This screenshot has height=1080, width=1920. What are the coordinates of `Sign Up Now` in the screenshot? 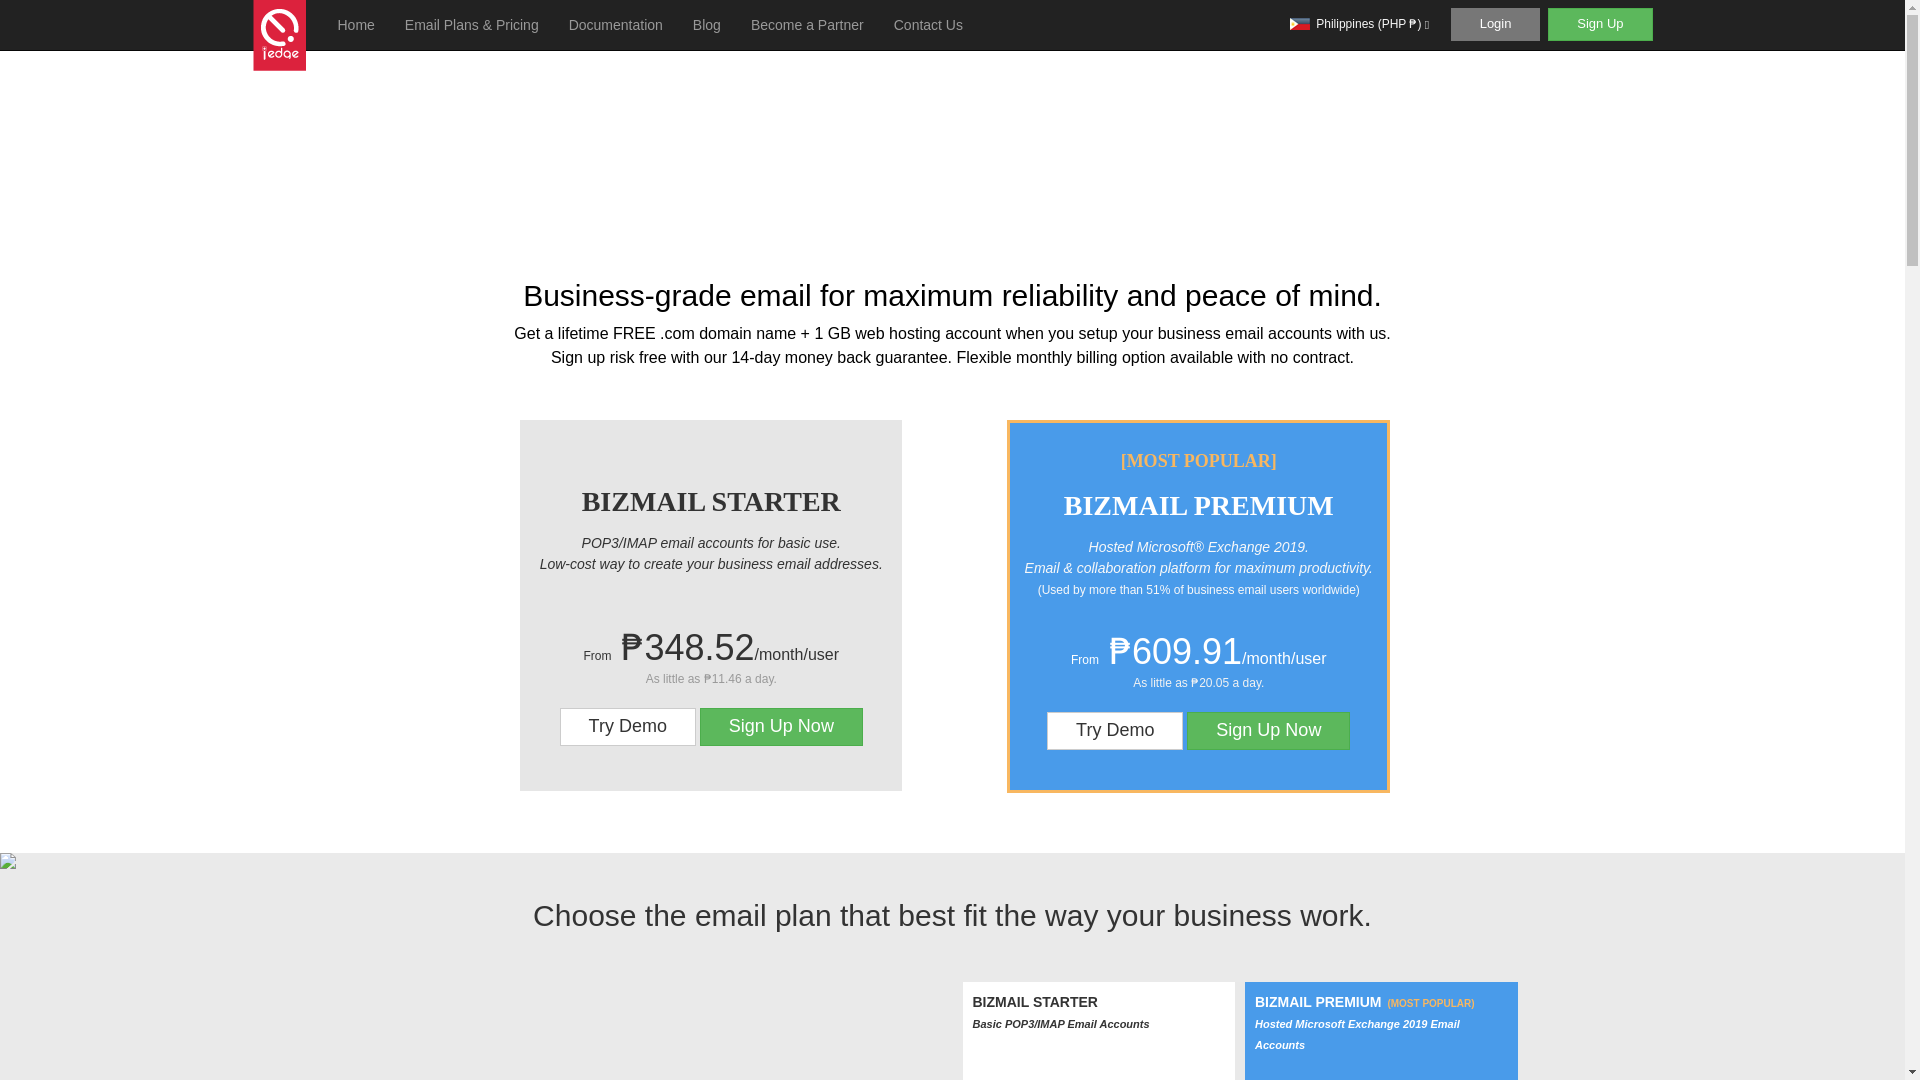 It's located at (1268, 730).